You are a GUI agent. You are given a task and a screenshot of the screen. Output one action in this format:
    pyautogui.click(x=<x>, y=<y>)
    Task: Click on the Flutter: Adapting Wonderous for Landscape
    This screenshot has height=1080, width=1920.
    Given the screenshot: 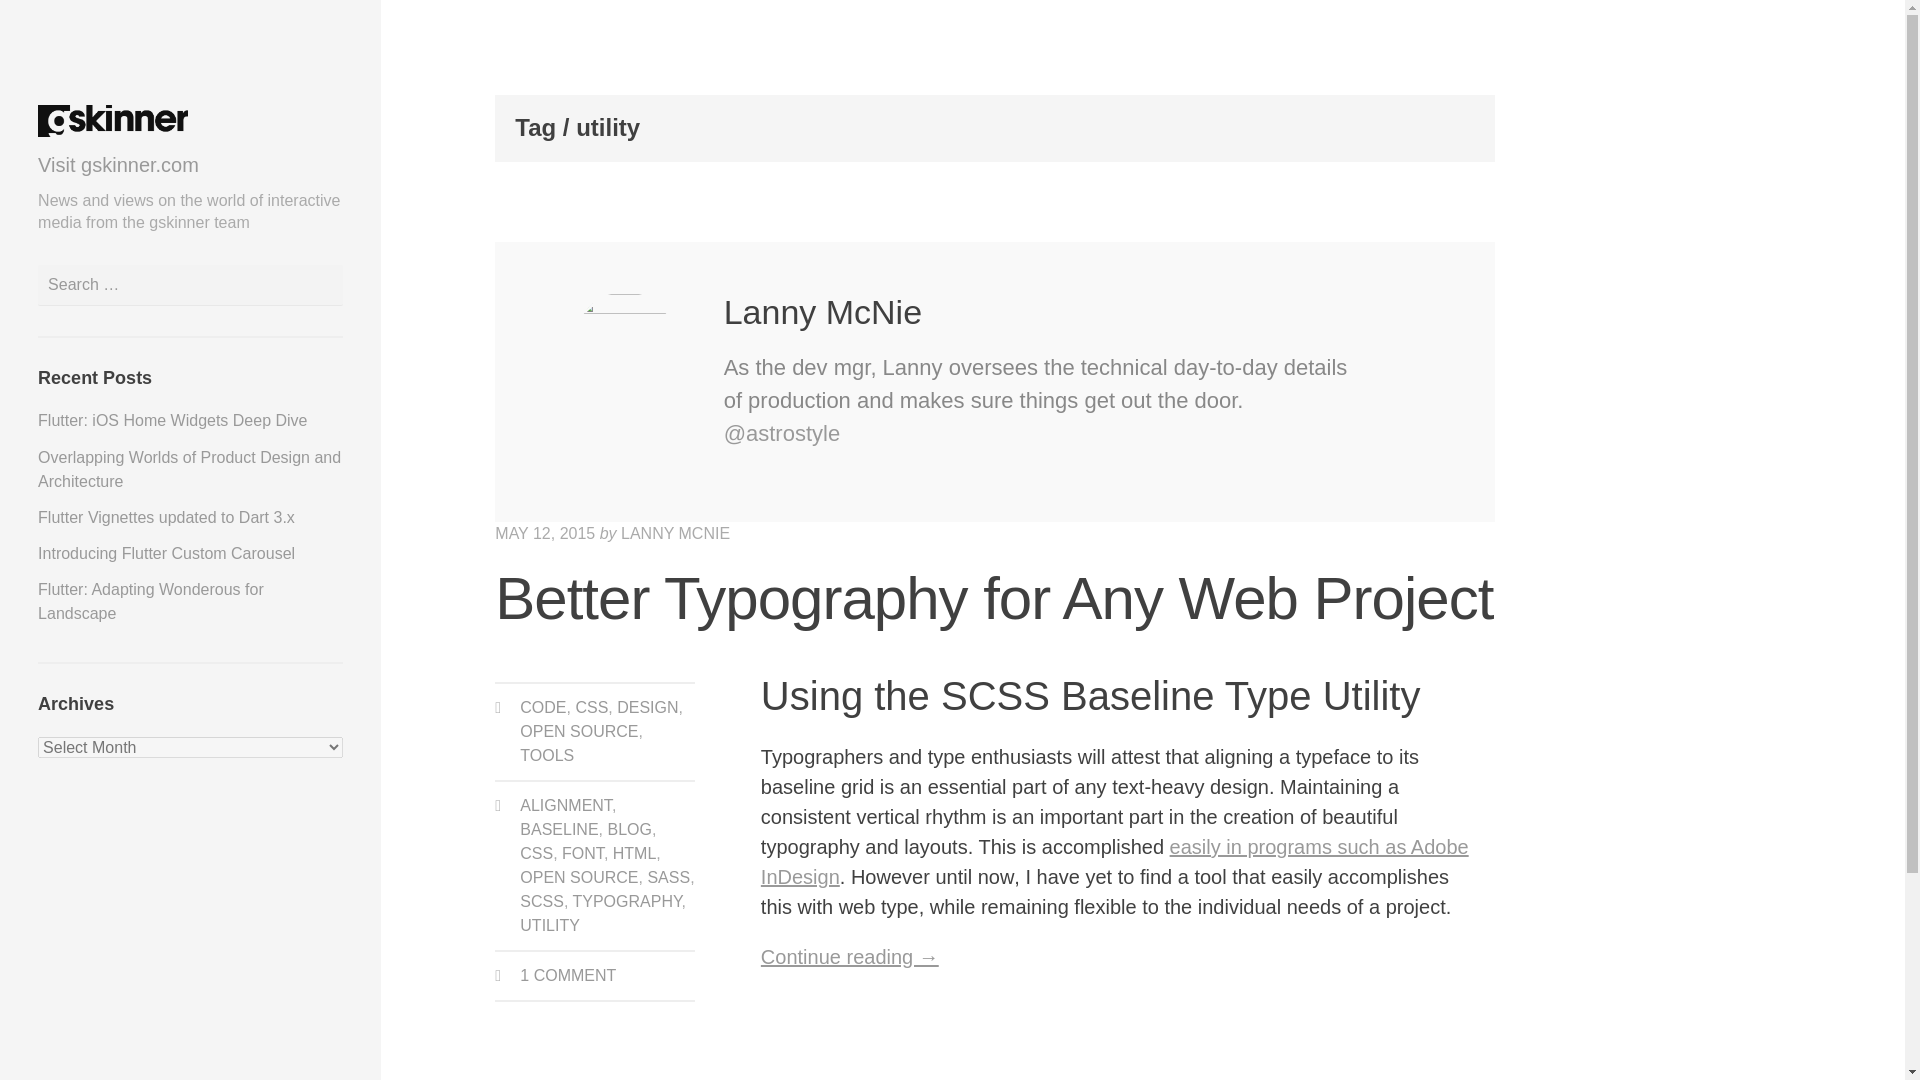 What is the action you would take?
    pyautogui.click(x=151, y=602)
    